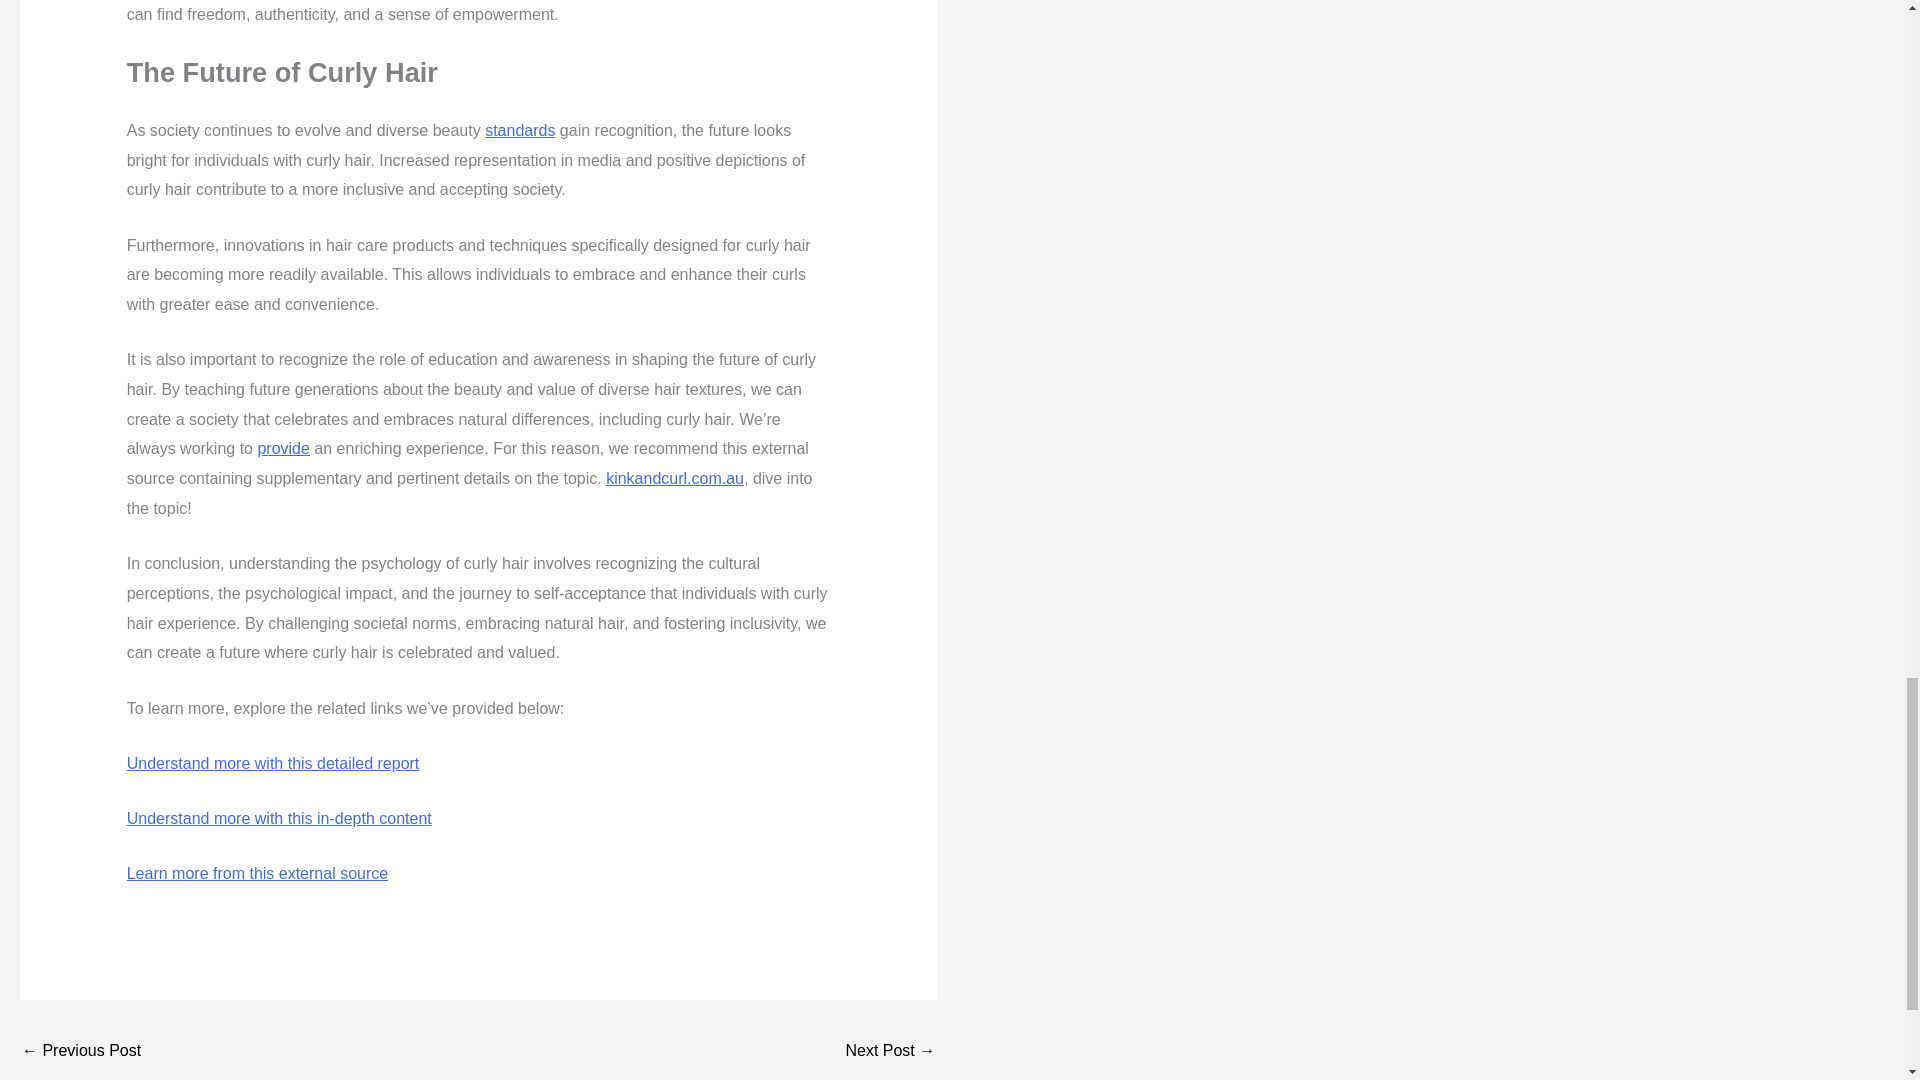 This screenshot has width=1920, height=1080. I want to click on Discover the Allure of Morocco: Top Tourist Attractions, so click(80, 1052).